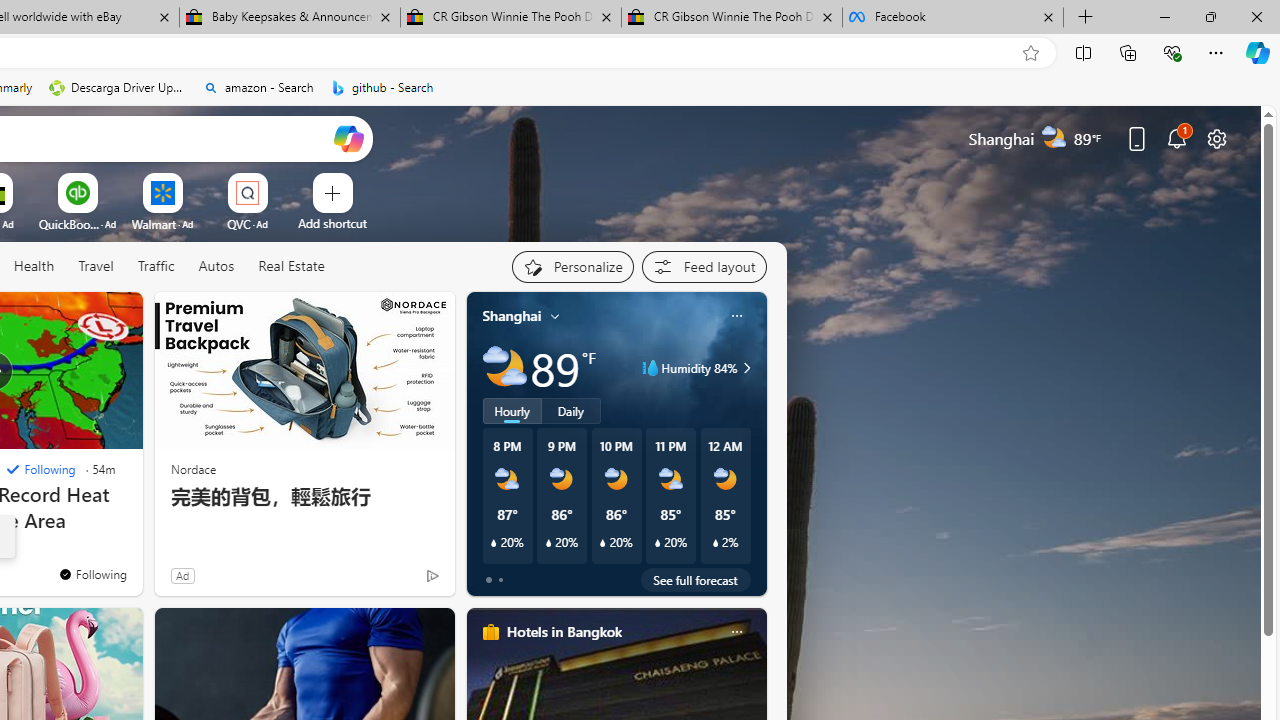 Image resolution: width=1280 pixels, height=720 pixels. What do you see at coordinates (118, 88) in the screenshot?
I see `Descarga Driver Updater` at bounding box center [118, 88].